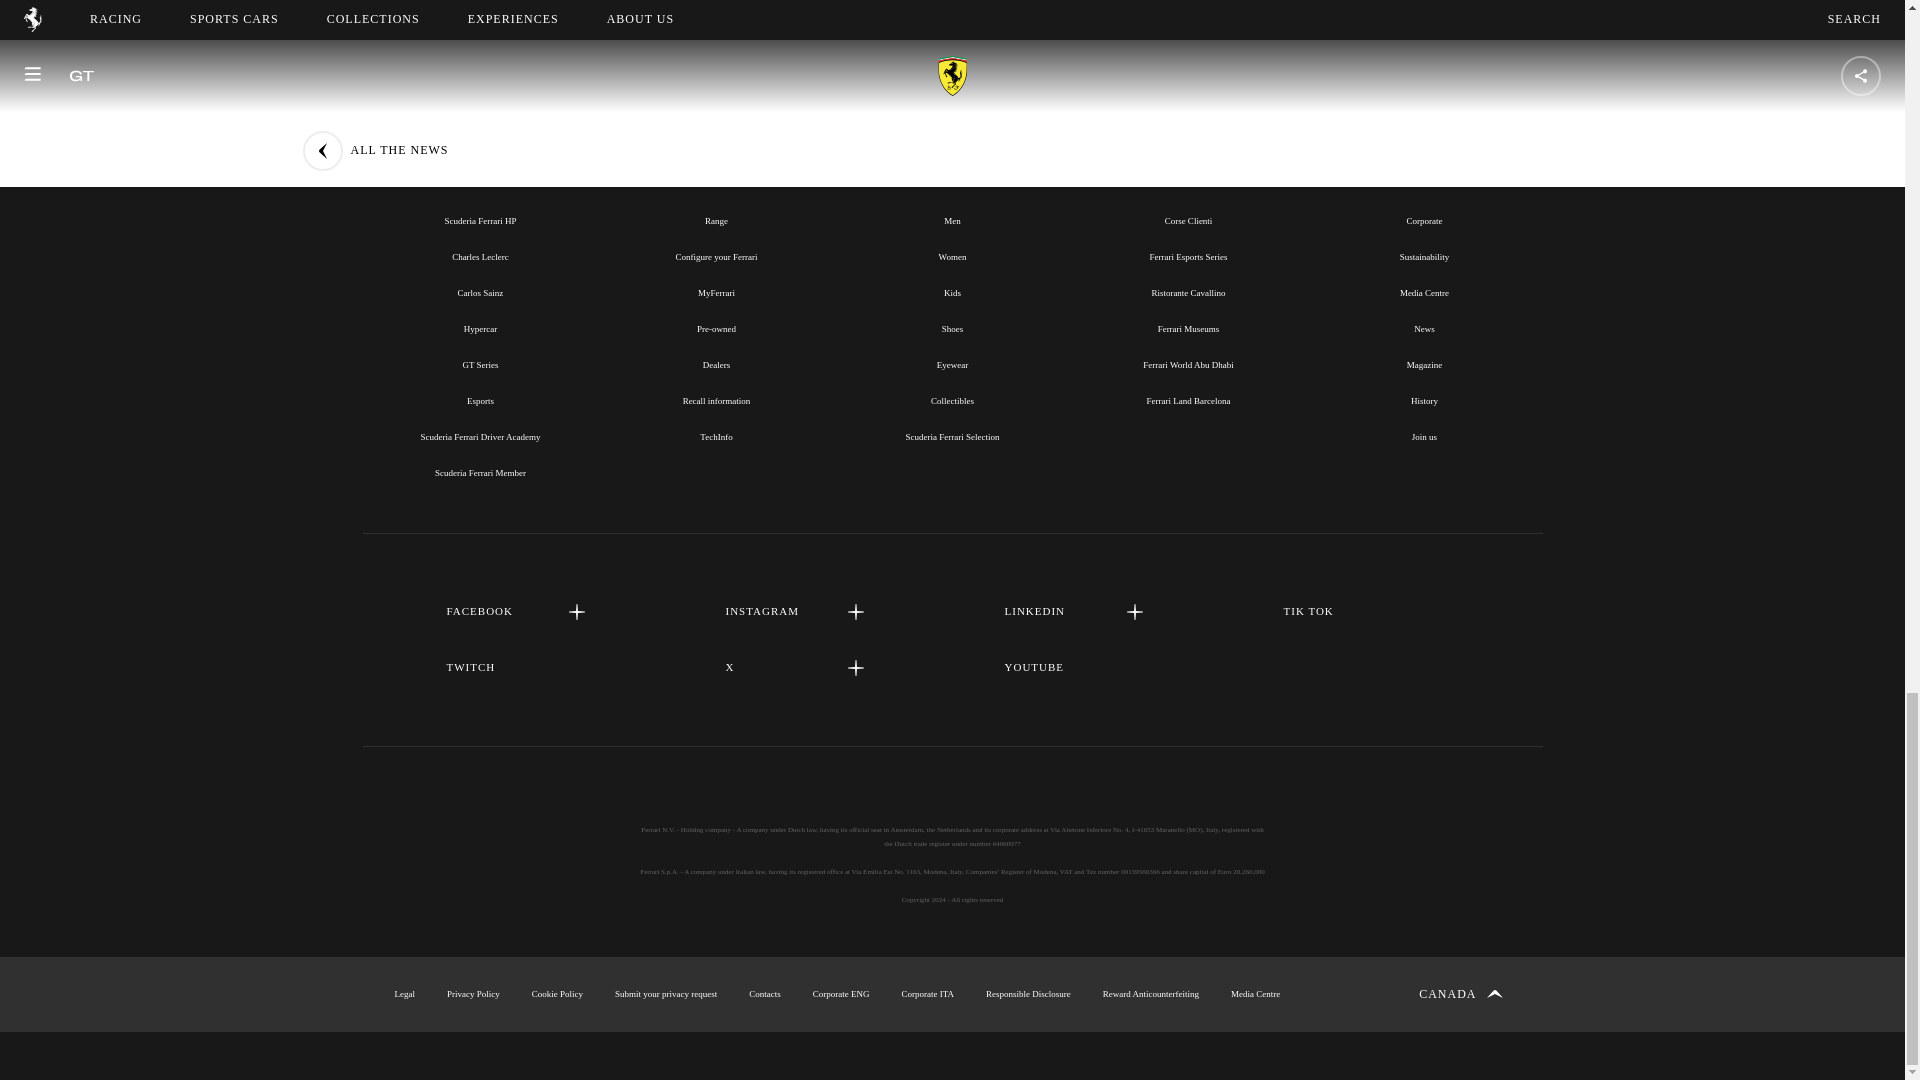  I want to click on GT Series, so click(480, 364).